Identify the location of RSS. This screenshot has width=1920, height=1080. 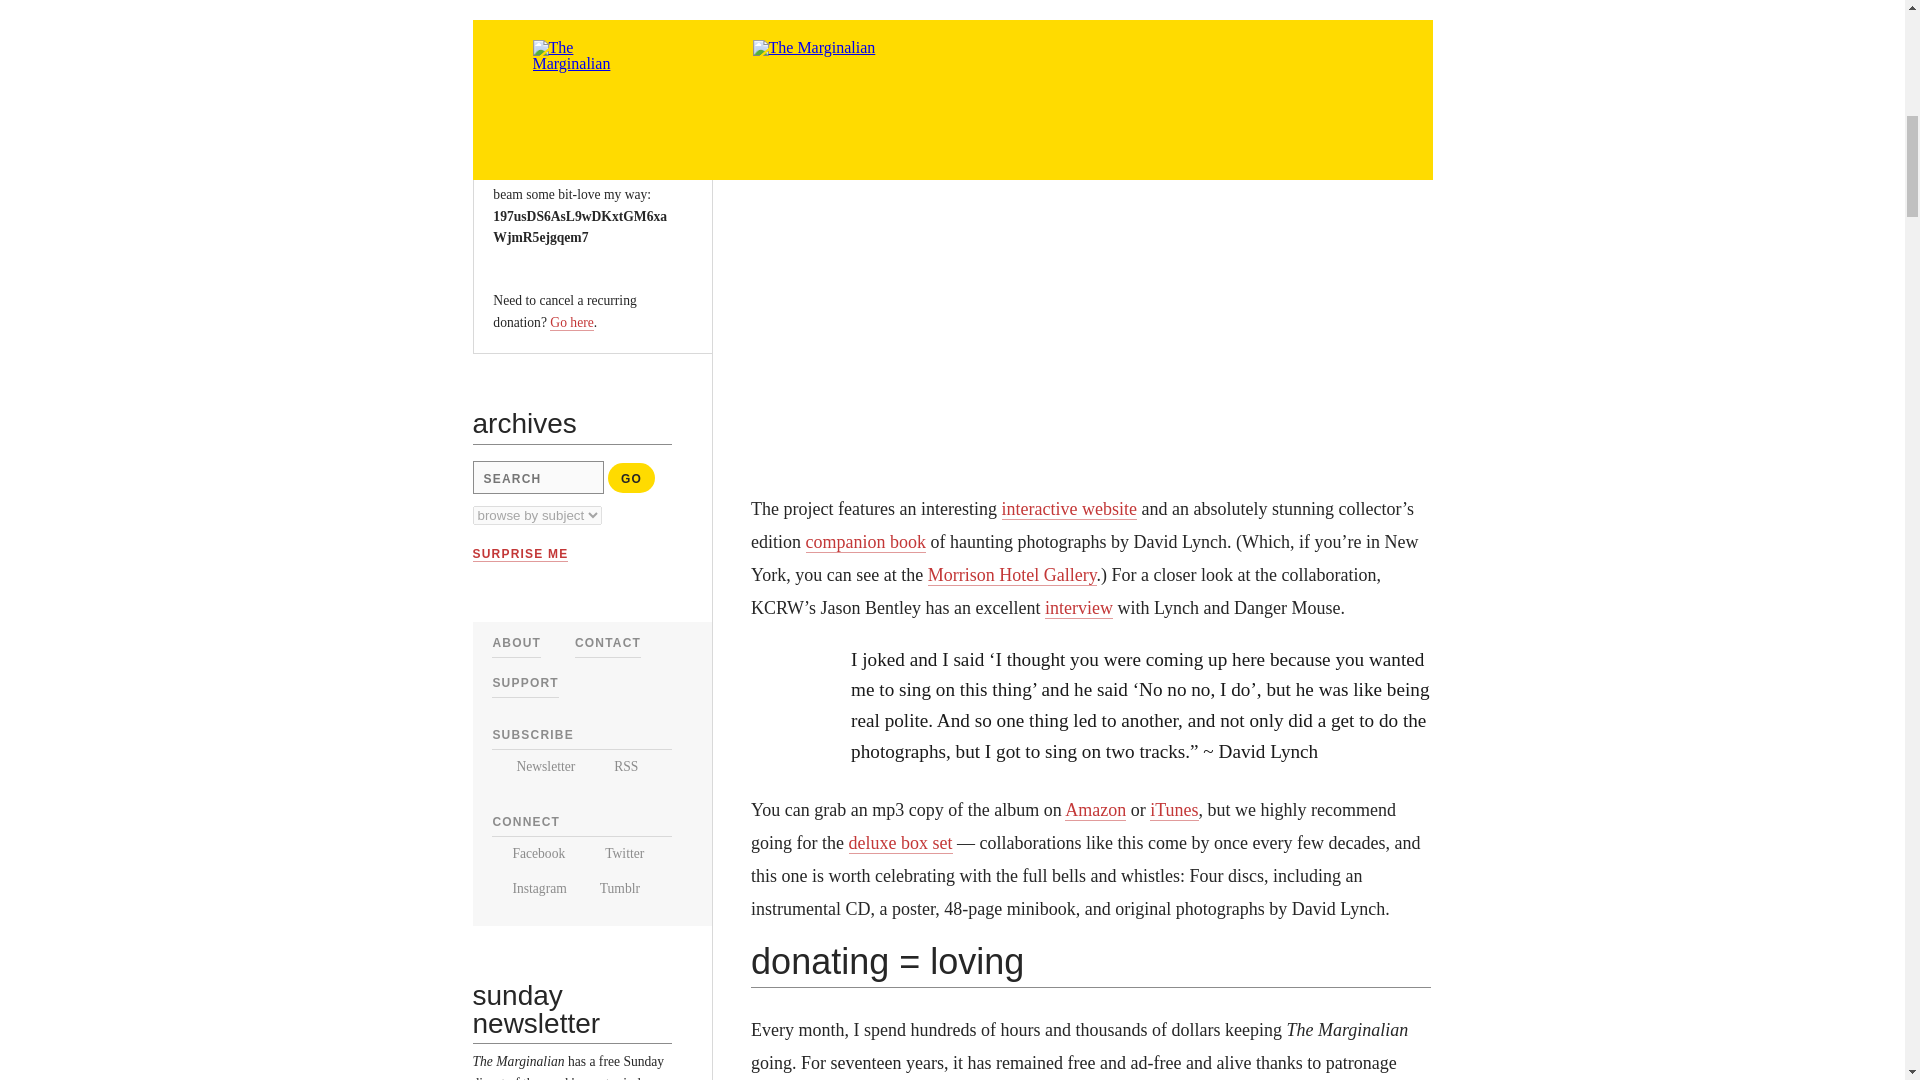
(615, 766).